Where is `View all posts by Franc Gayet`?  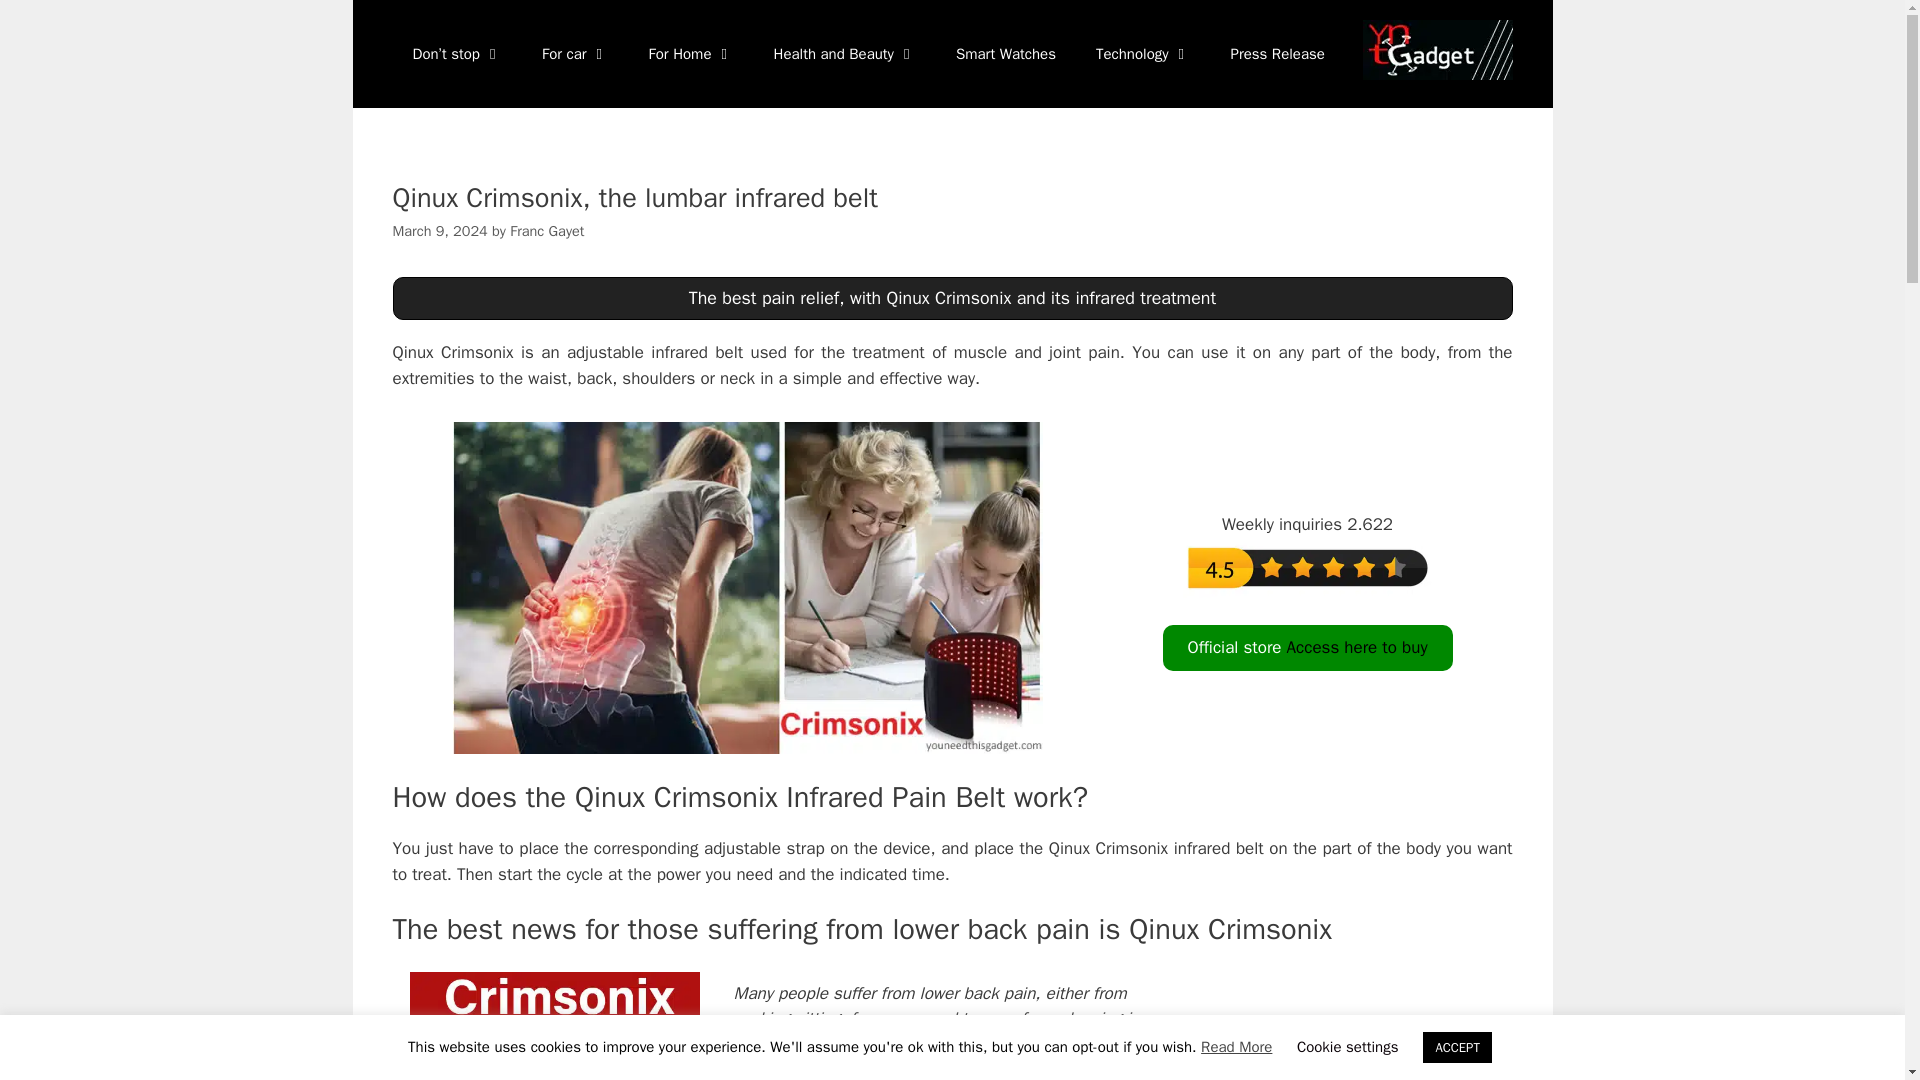 View all posts by Franc Gayet is located at coordinates (546, 230).